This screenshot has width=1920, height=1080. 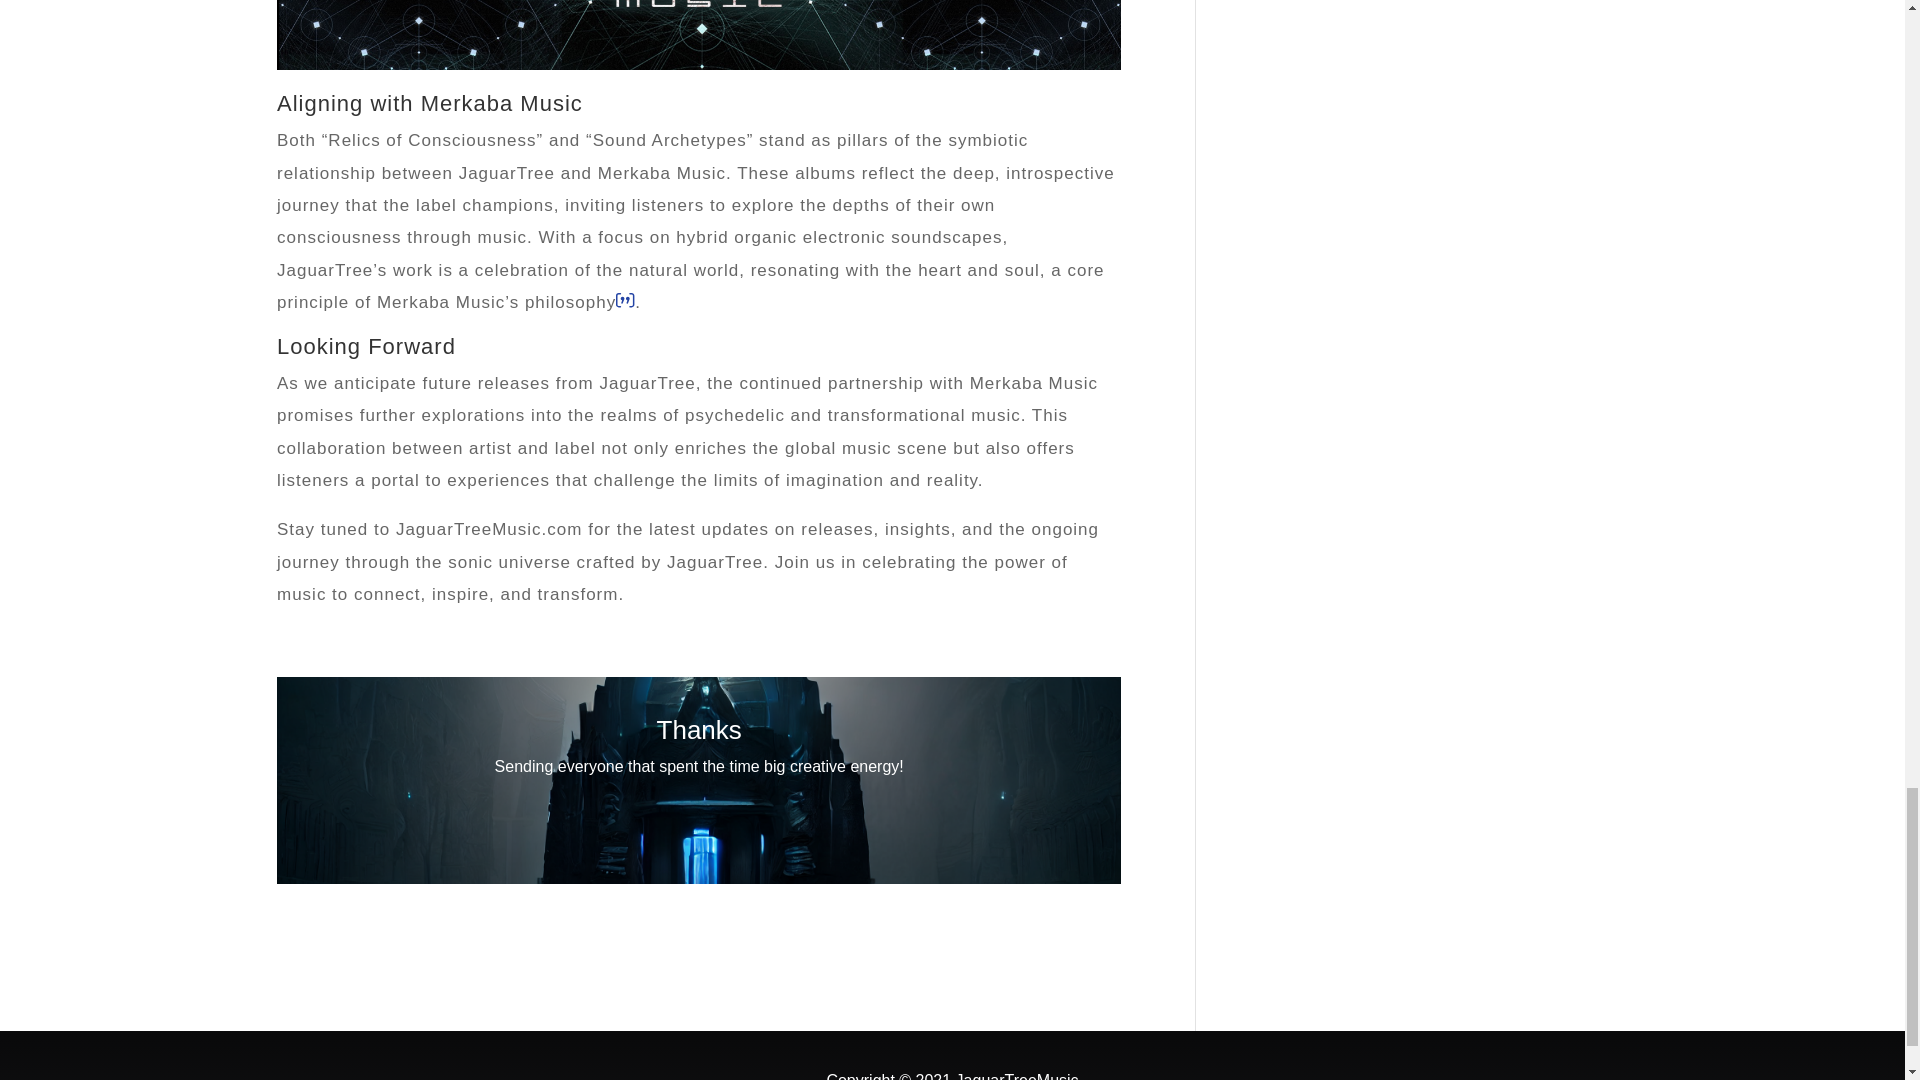 I want to click on Merkaba Music - JaguarTree, so click(x=698, y=36).